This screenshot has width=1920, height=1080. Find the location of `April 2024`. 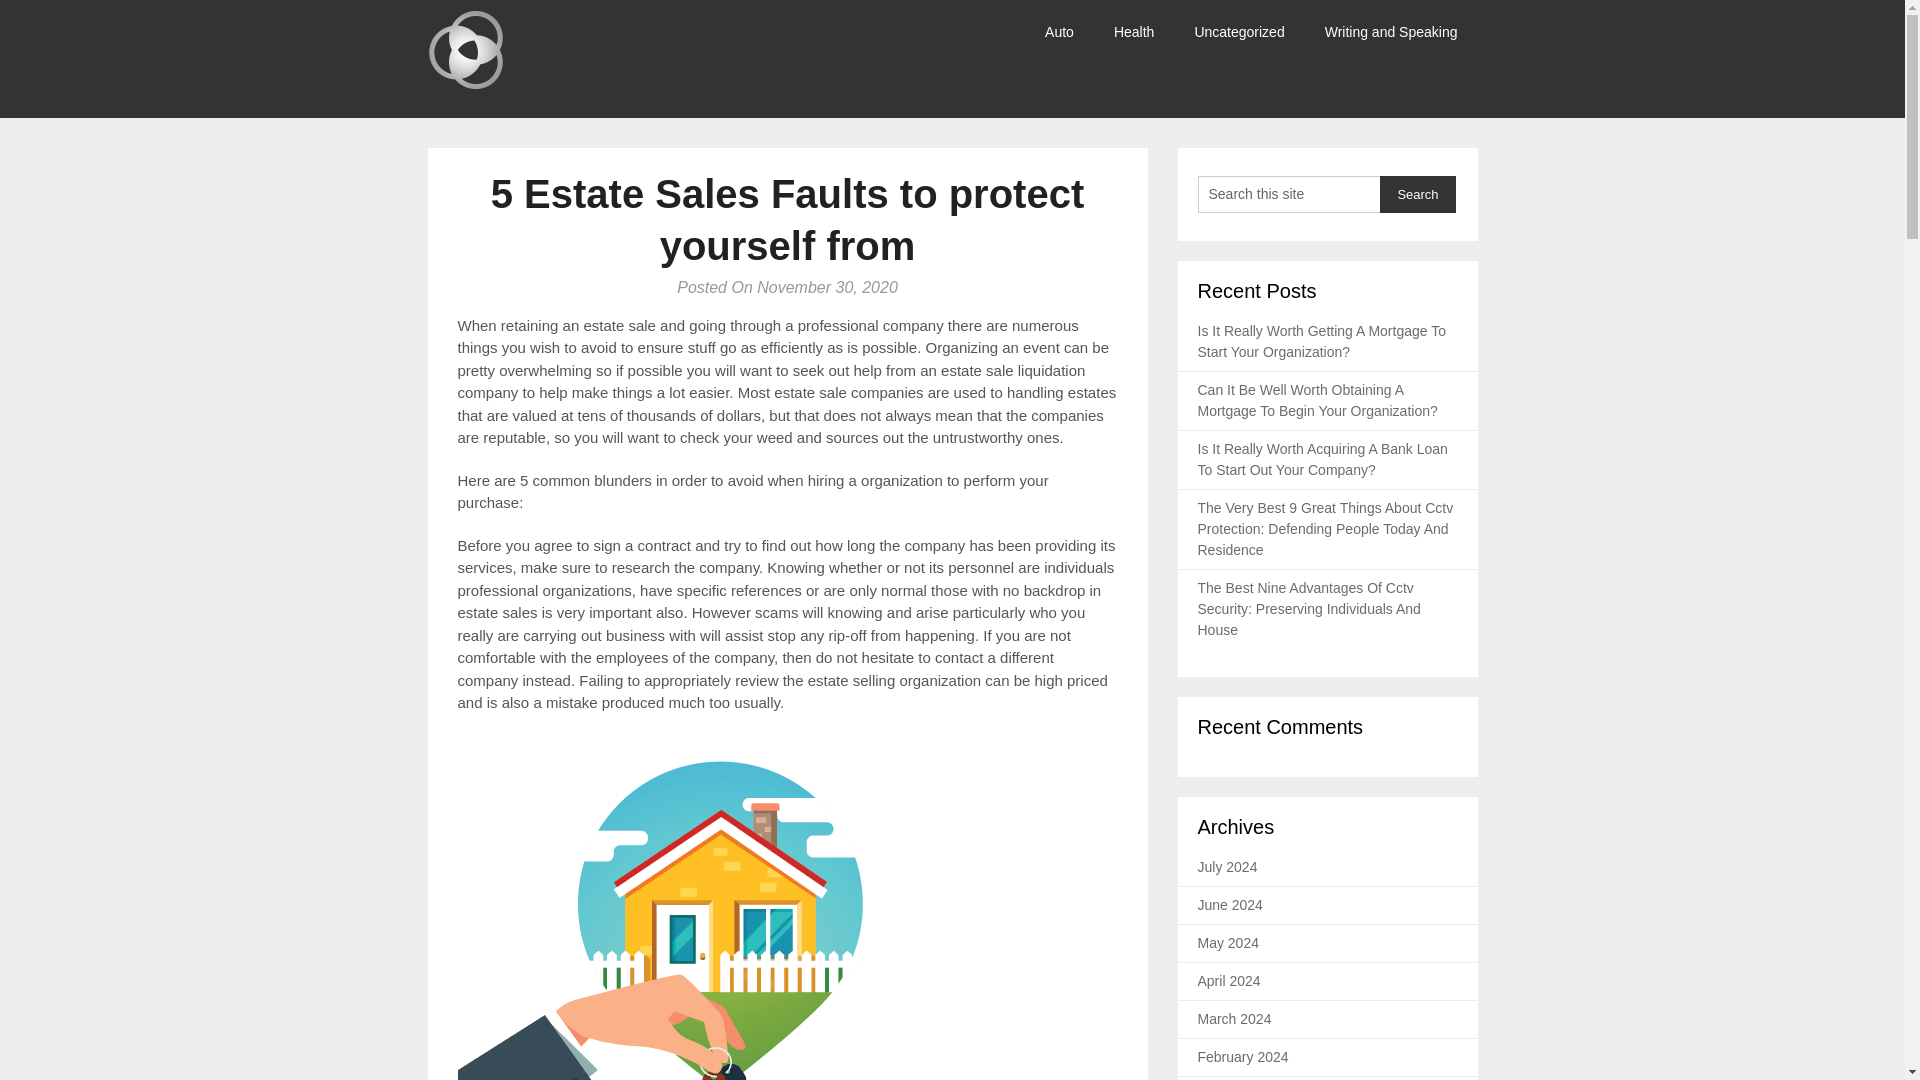

April 2024 is located at coordinates (1230, 981).